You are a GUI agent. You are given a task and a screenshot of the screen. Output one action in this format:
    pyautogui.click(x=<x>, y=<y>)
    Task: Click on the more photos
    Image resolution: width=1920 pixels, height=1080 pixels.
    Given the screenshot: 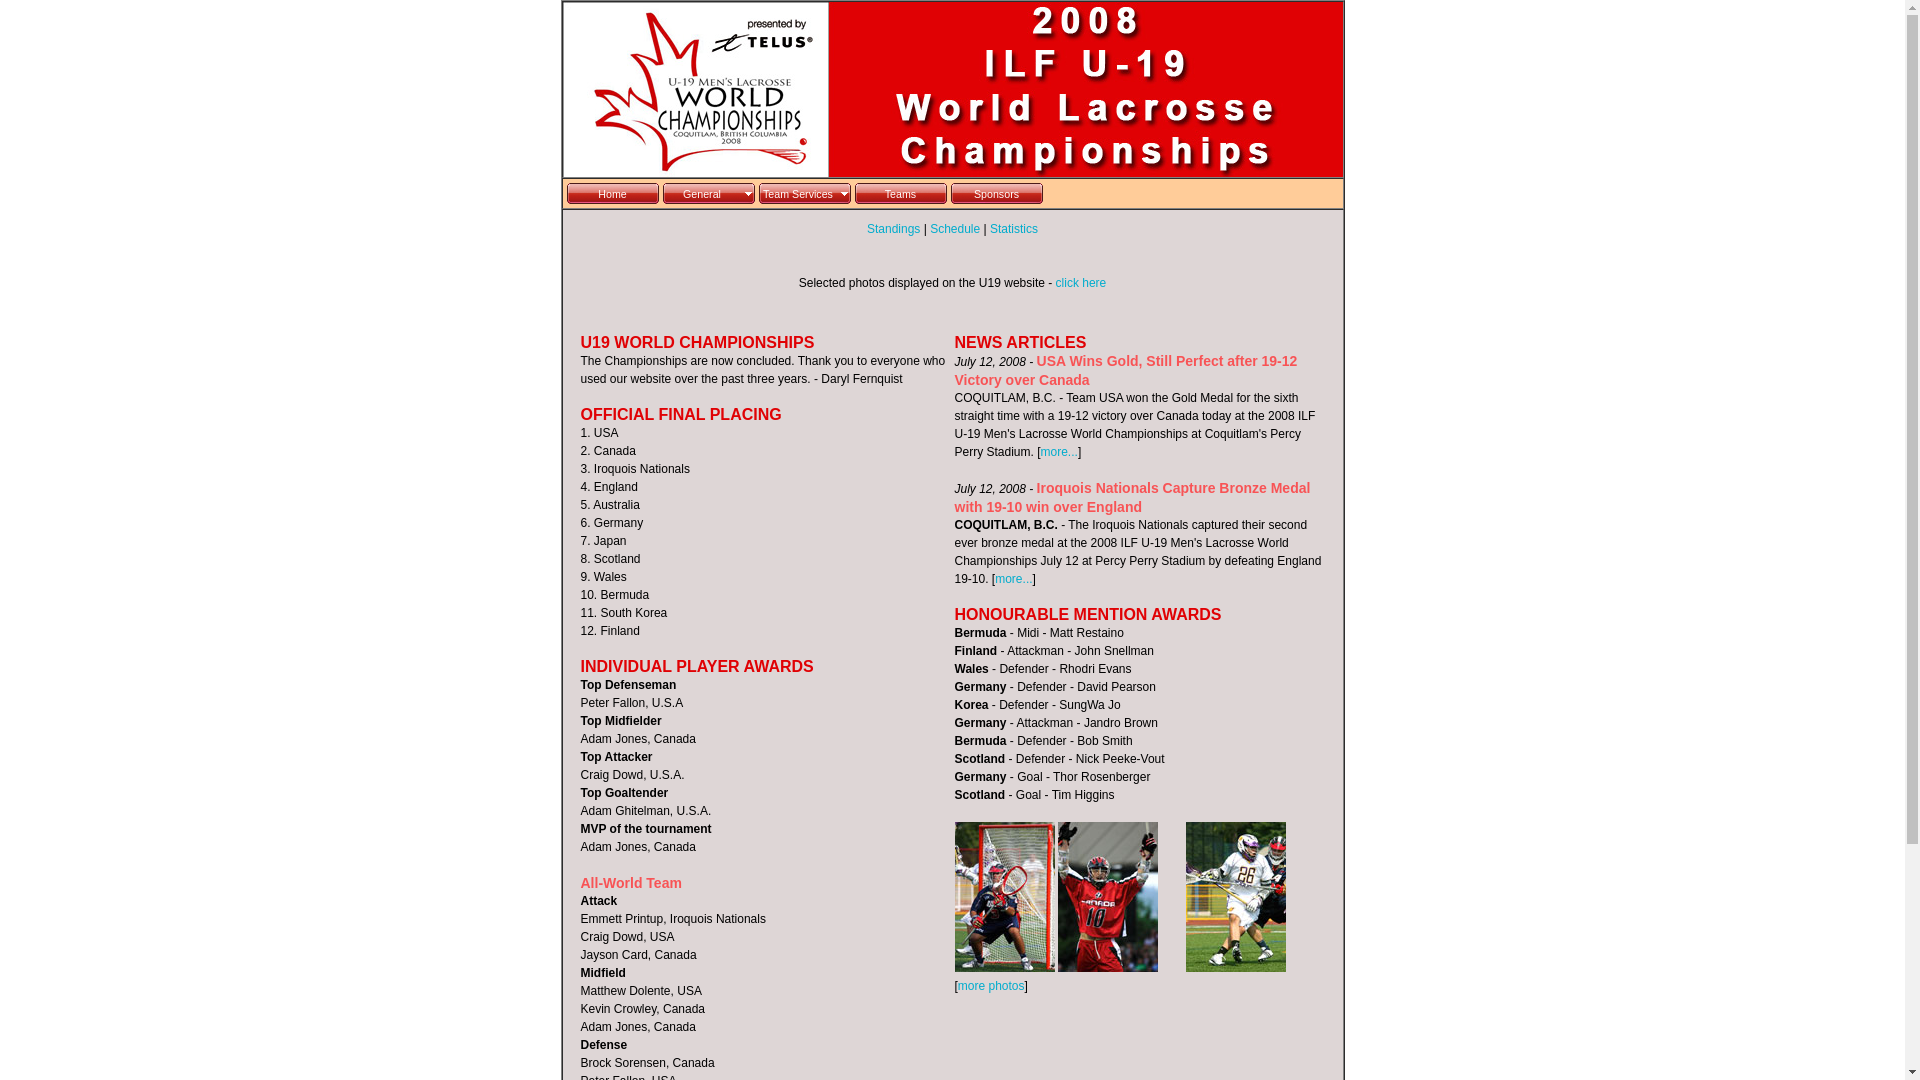 What is the action you would take?
    pyautogui.click(x=992, y=986)
    